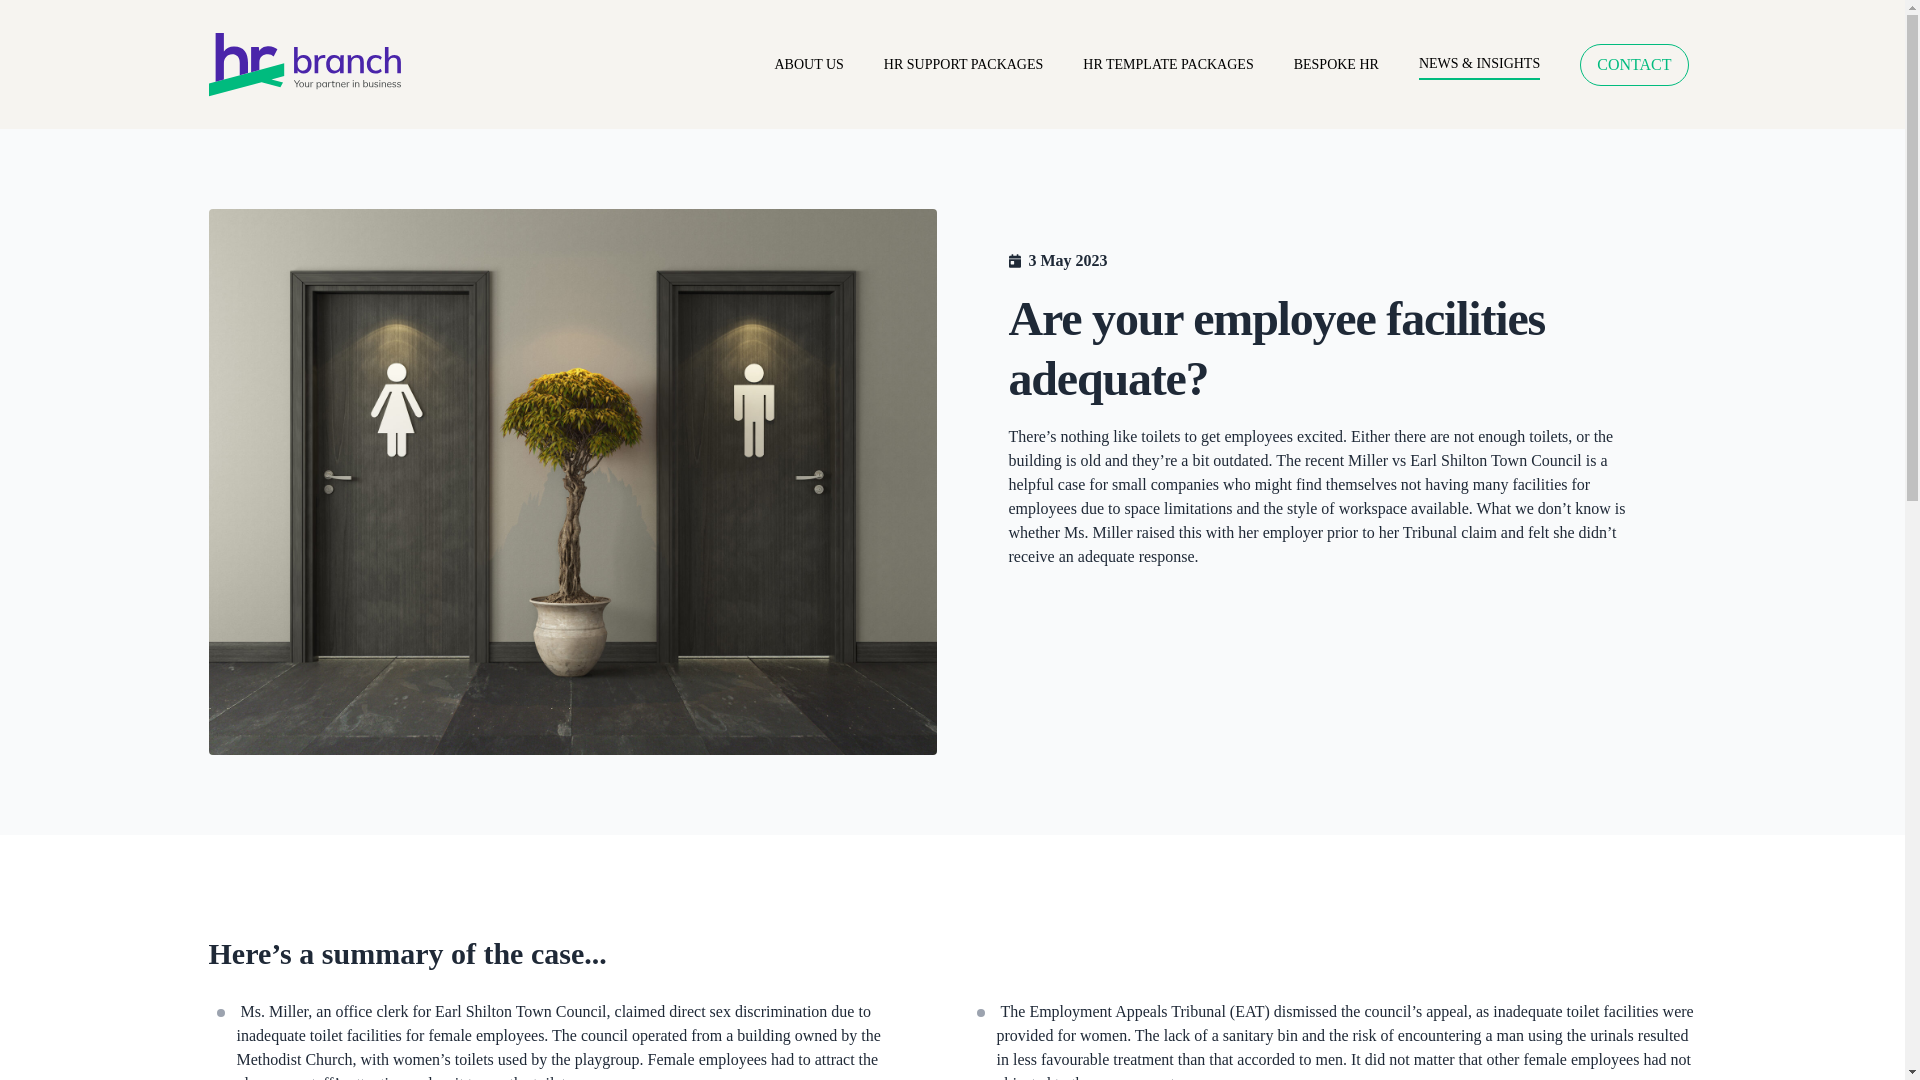 This screenshot has height=1080, width=1920. I want to click on HR SUPPORT PACKAGES, so click(962, 64).